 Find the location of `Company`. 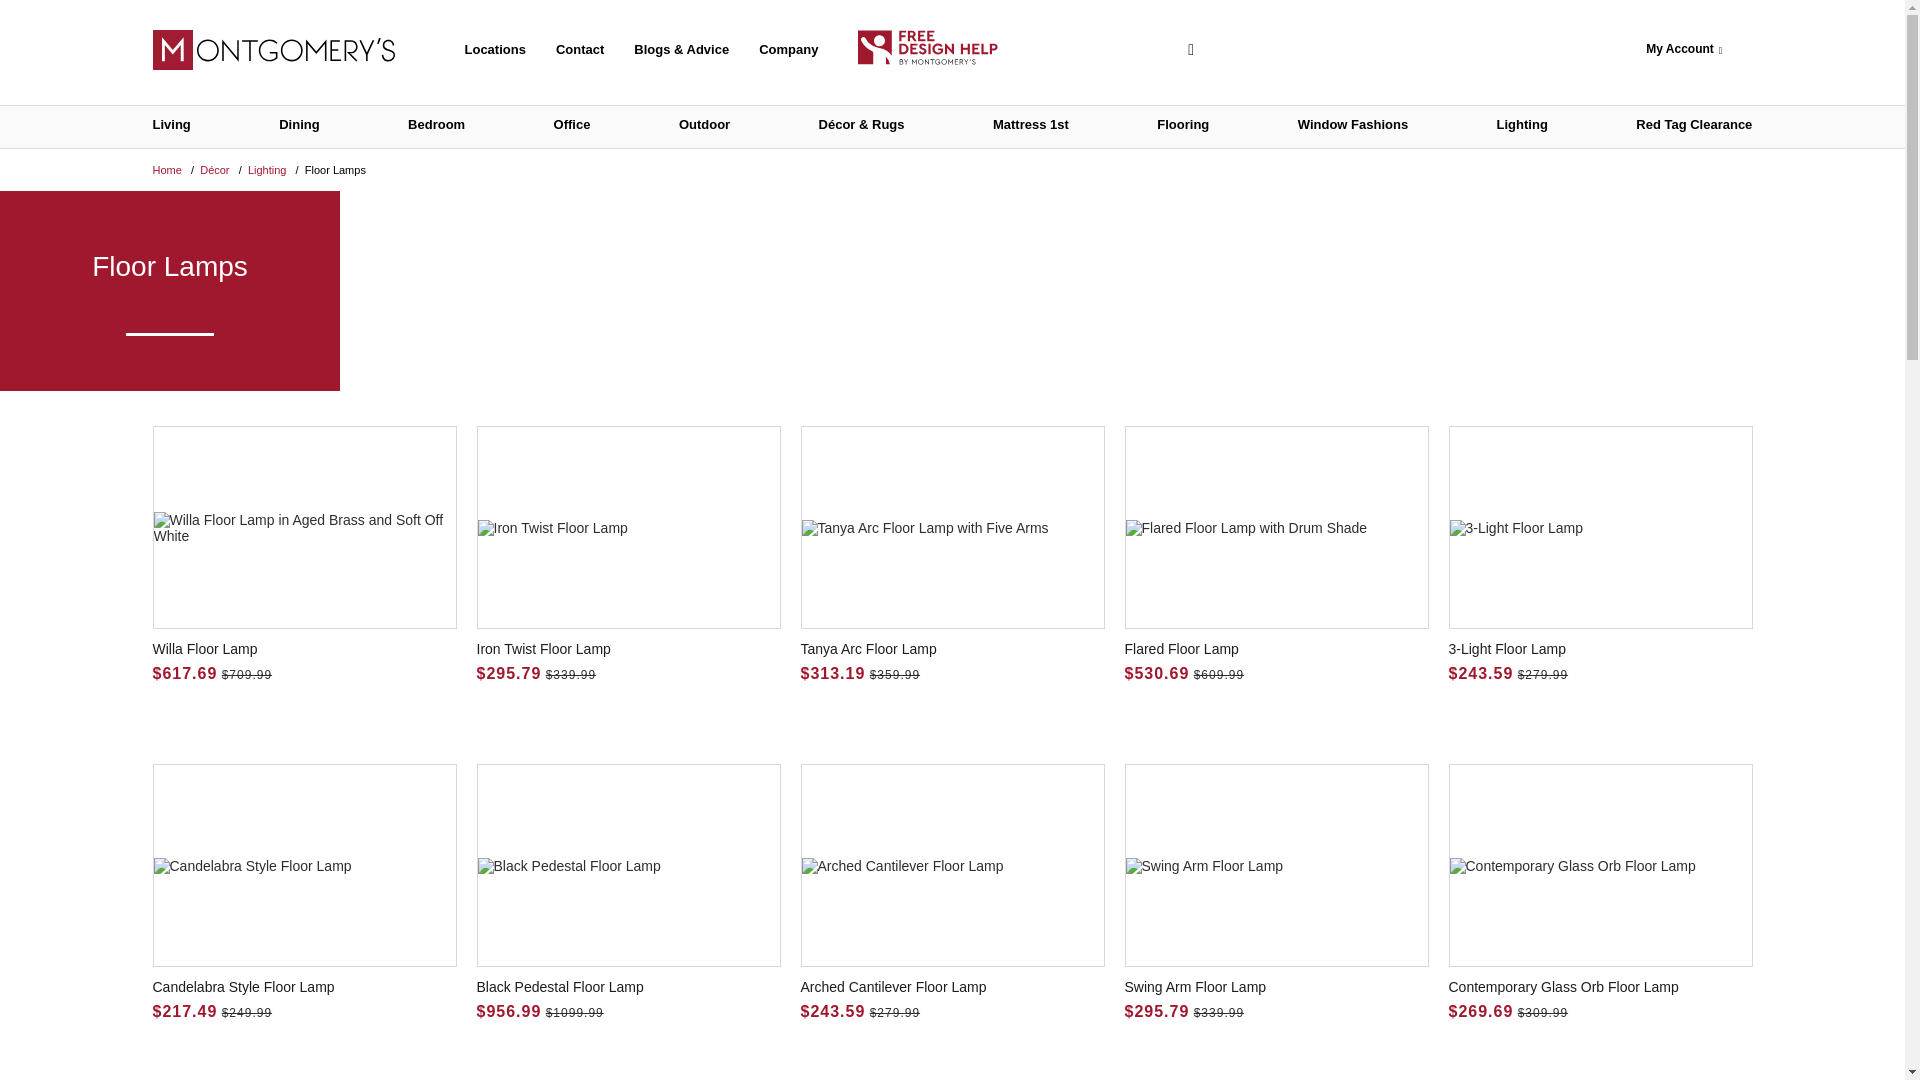

Company is located at coordinates (788, 50).